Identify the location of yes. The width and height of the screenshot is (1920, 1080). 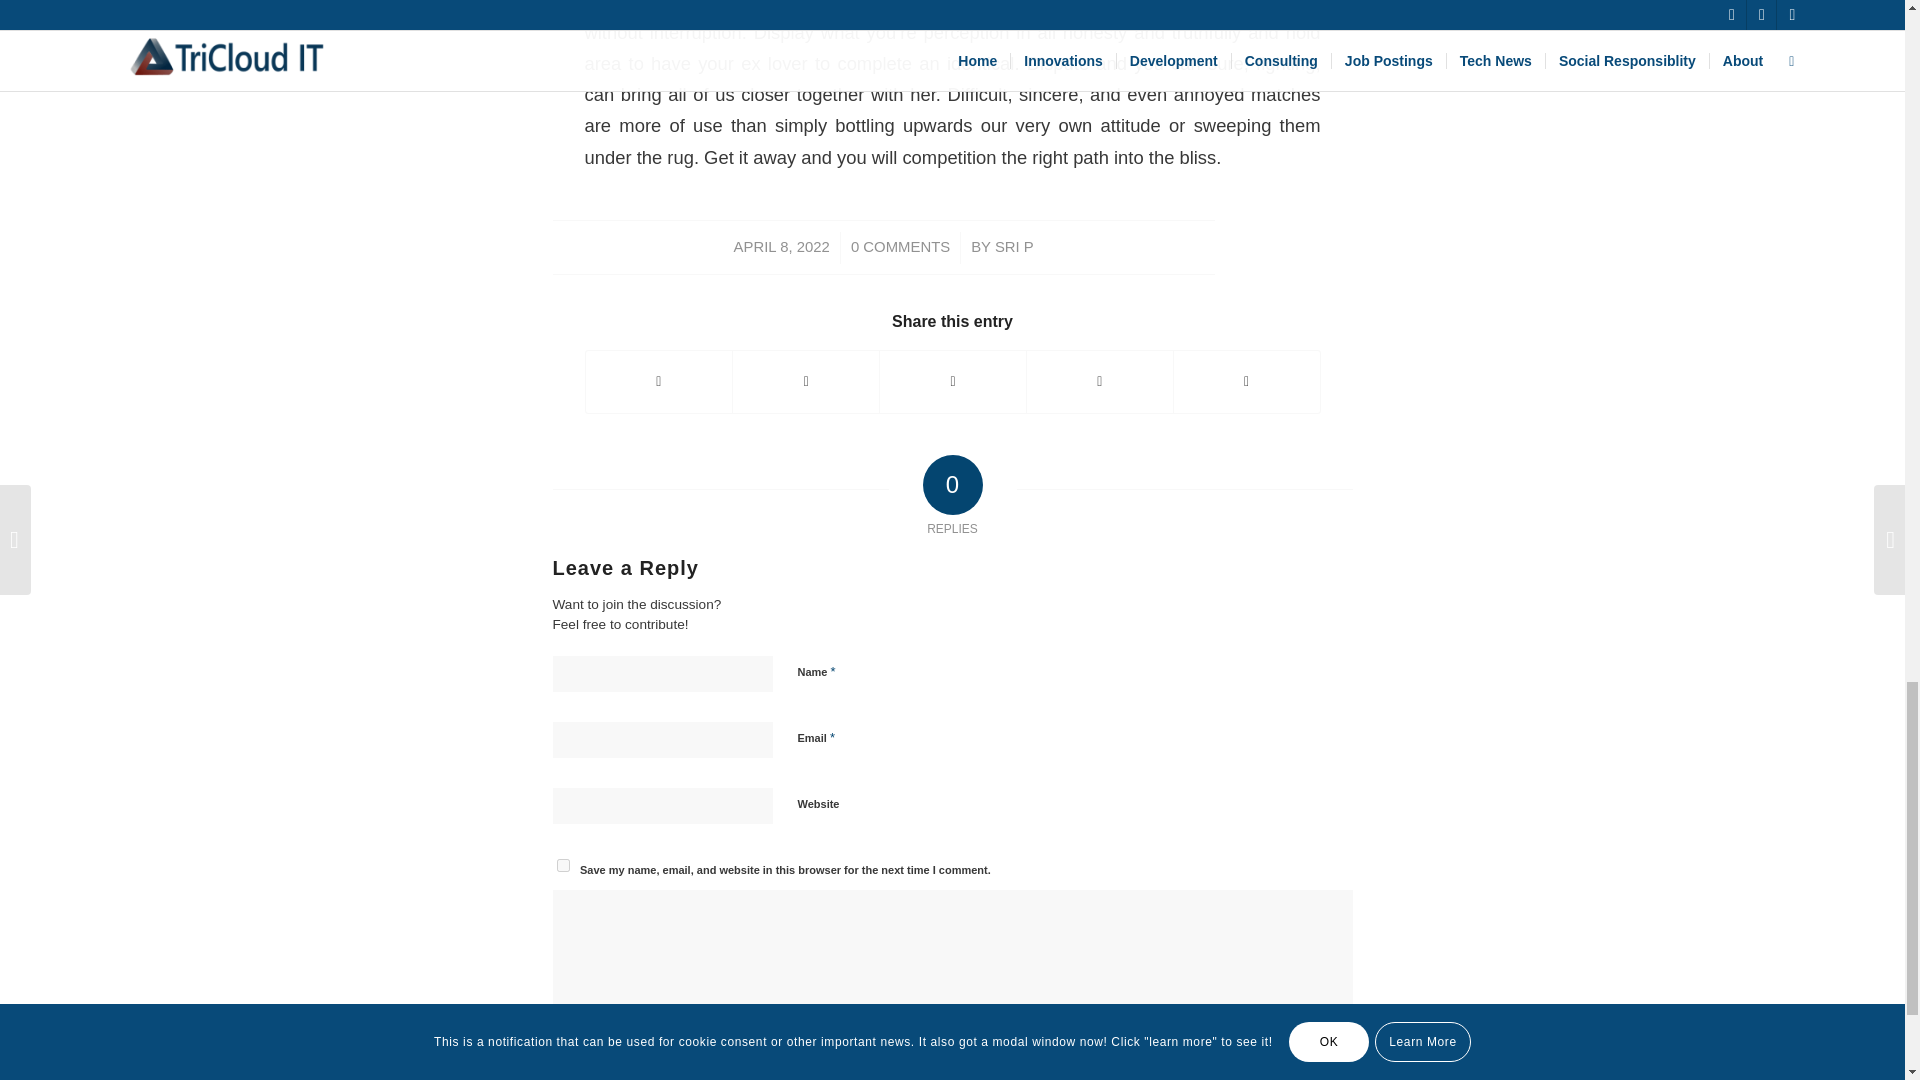
(562, 864).